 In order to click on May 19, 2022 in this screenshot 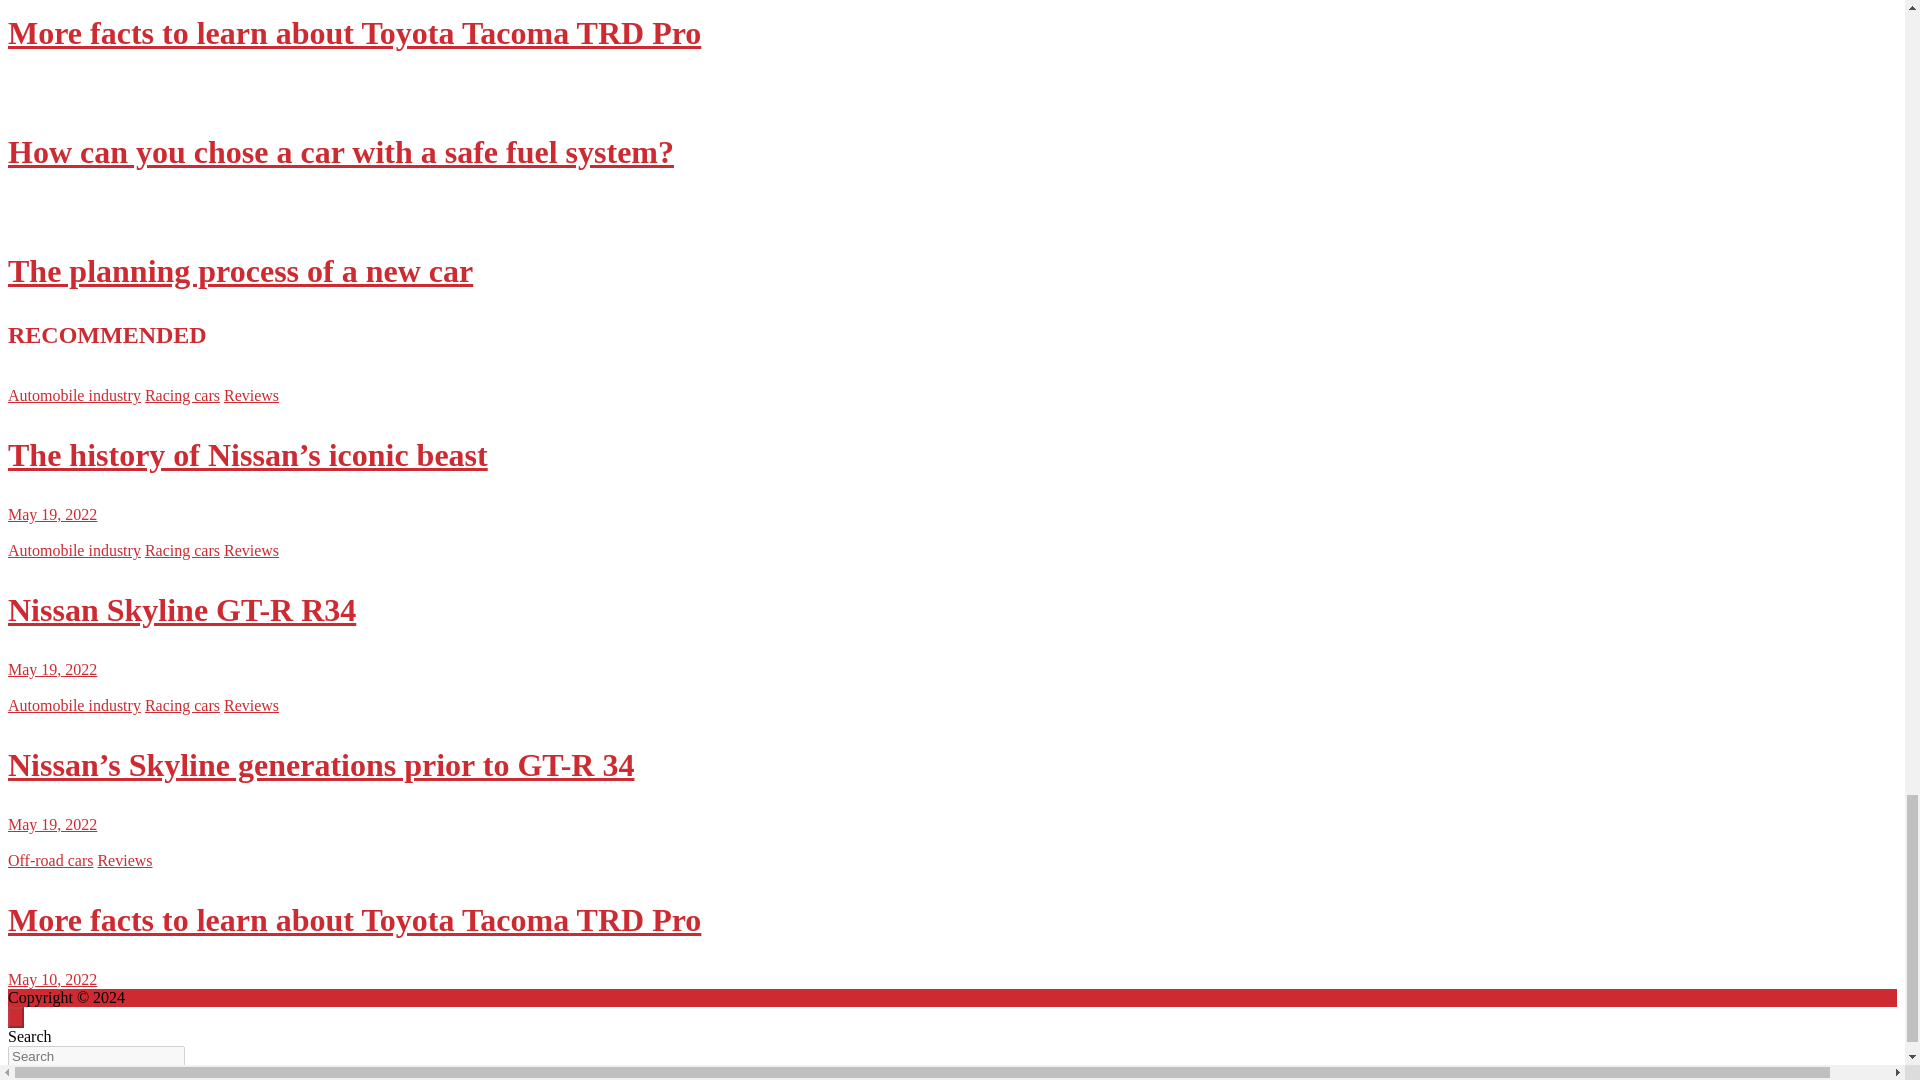, I will do `click(52, 514)`.